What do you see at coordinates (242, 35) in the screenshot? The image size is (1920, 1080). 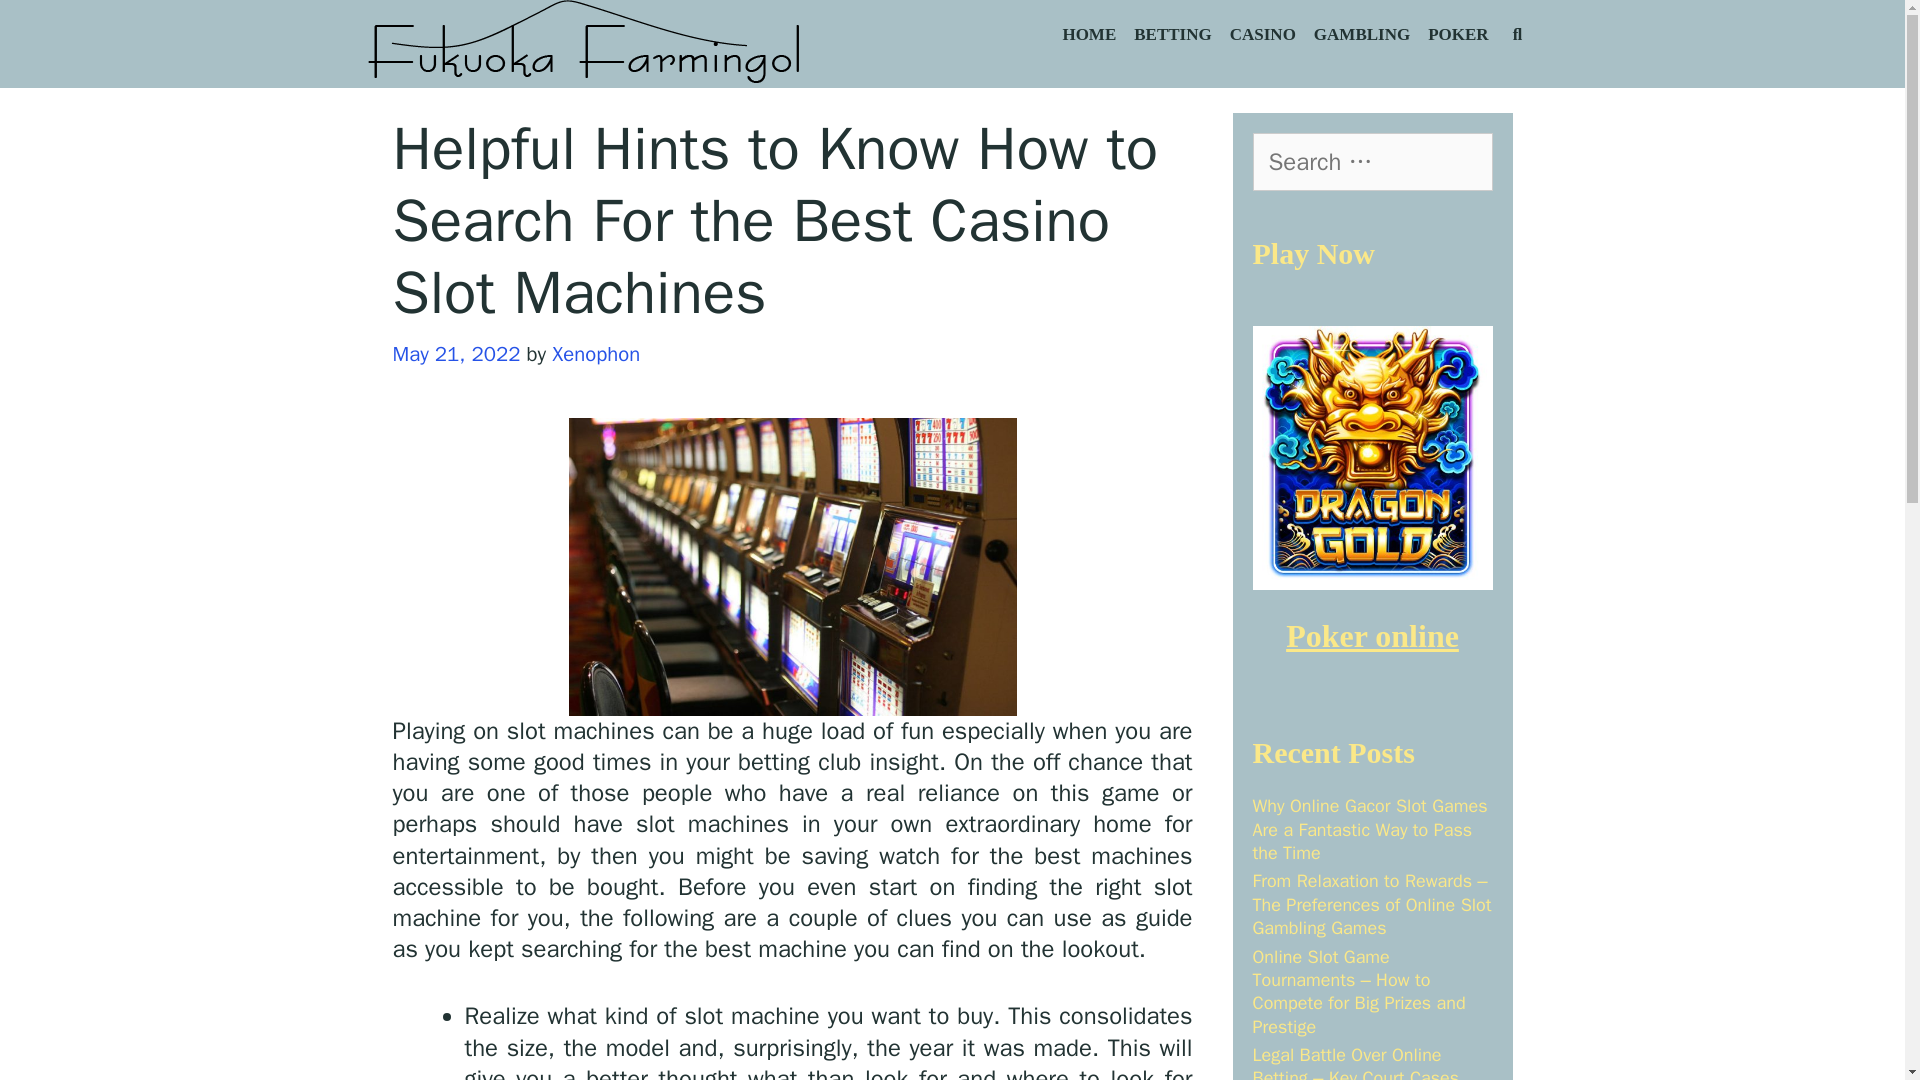 I see `Search` at bounding box center [242, 35].